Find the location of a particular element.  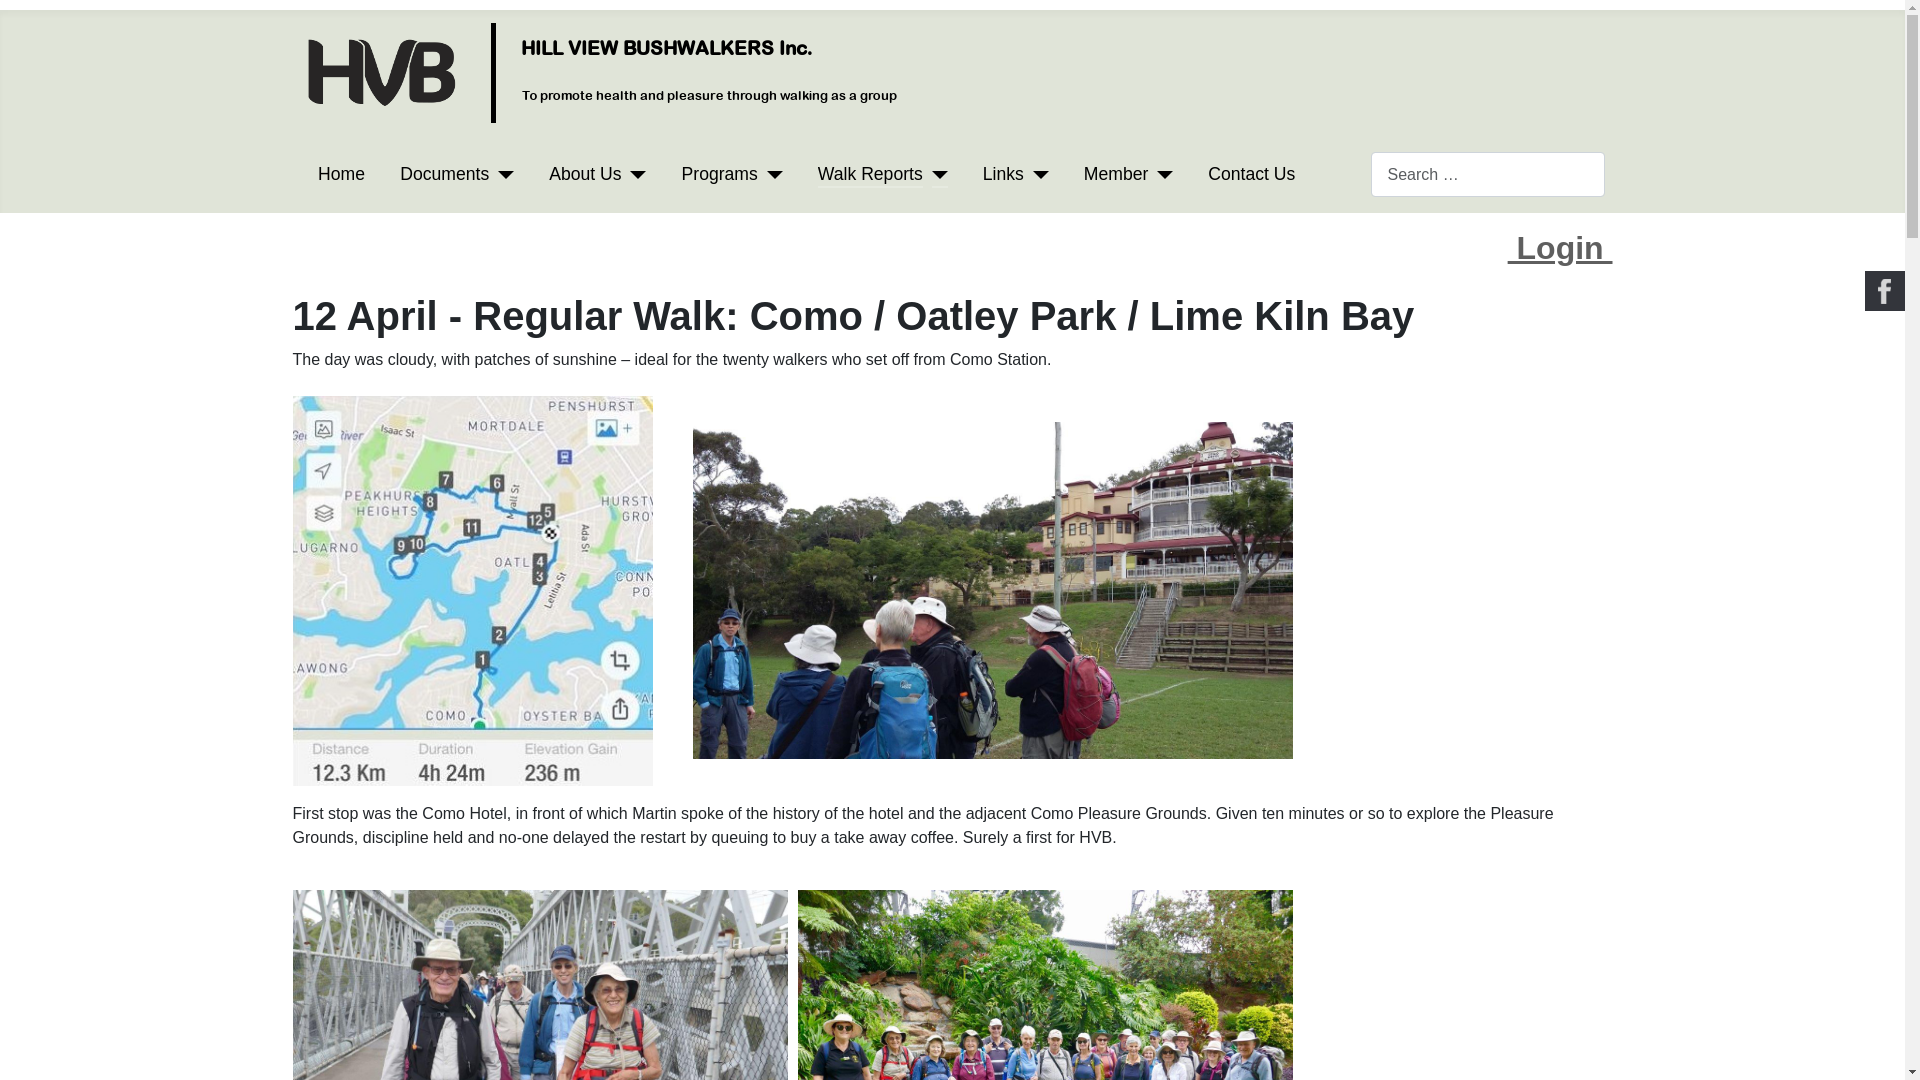

Walk Reports is located at coordinates (870, 174).